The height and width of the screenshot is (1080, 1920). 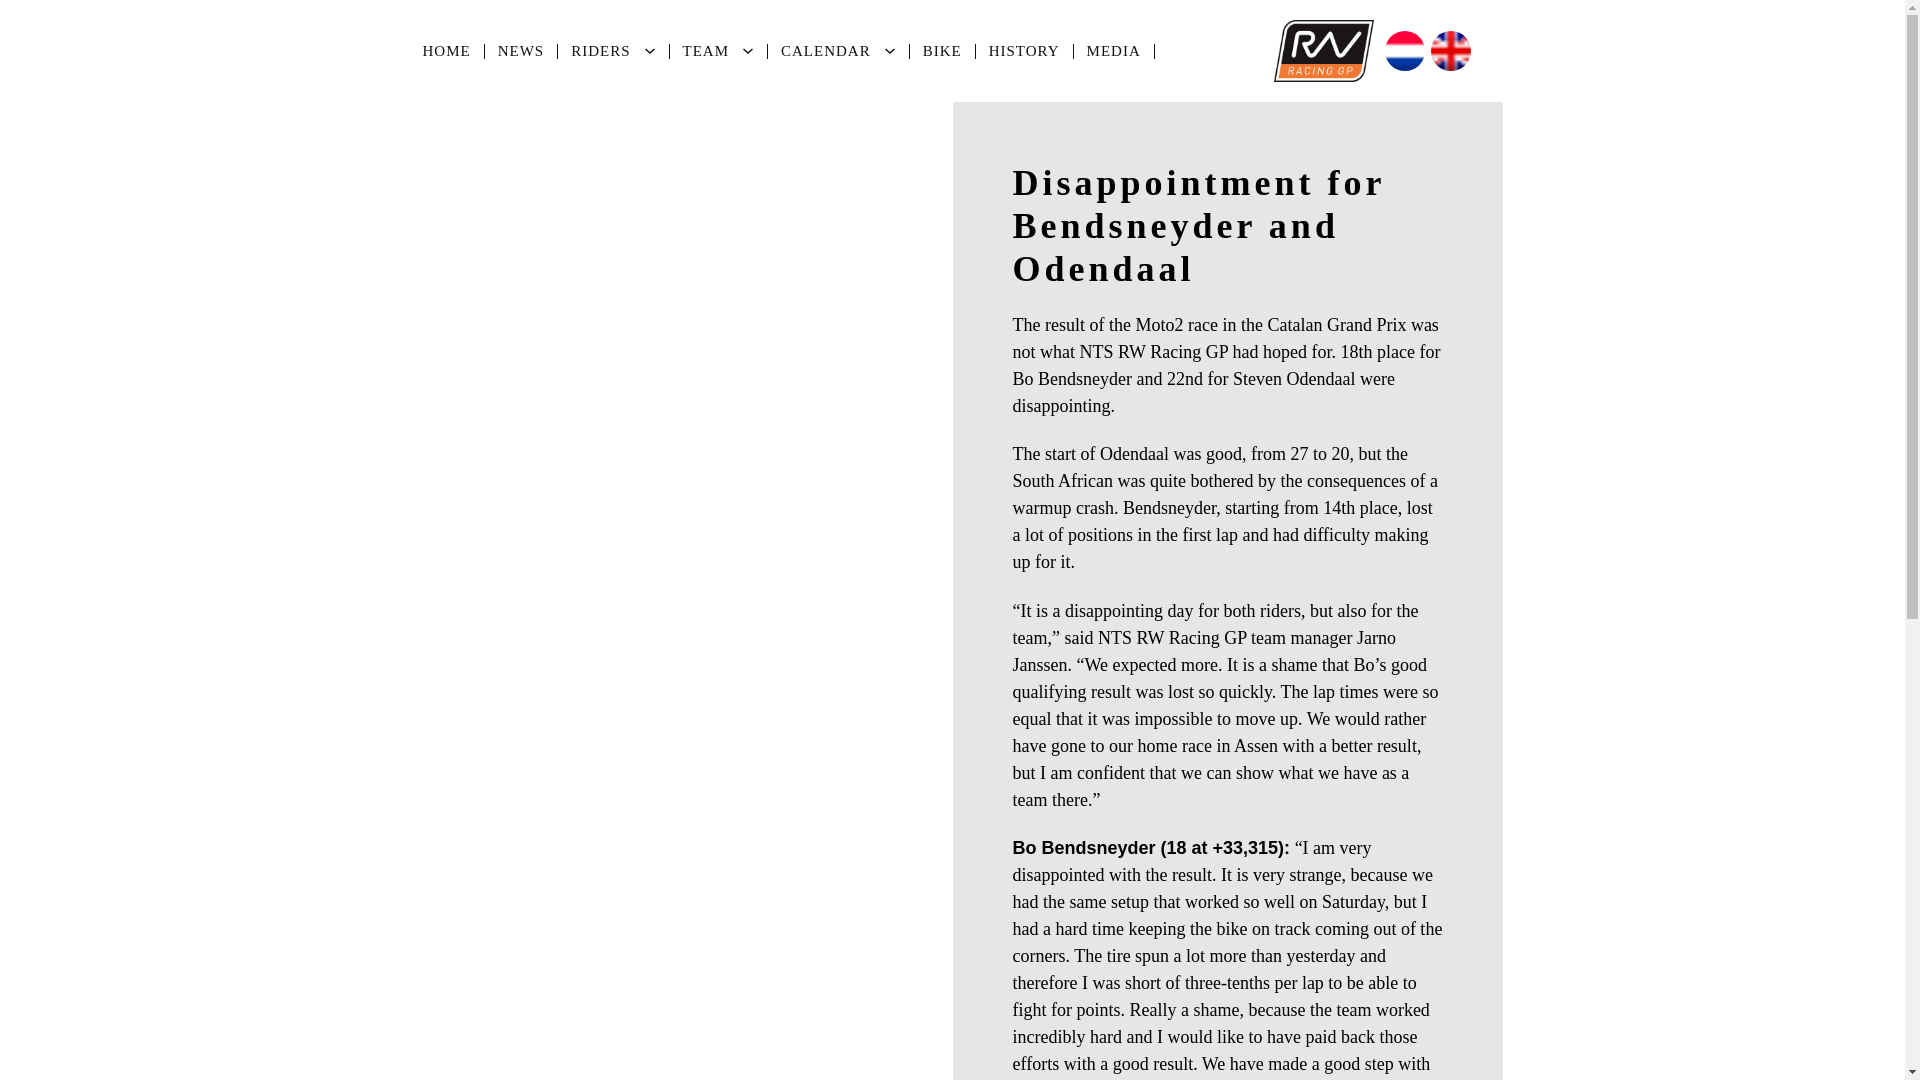 I want to click on NEWS, so click(x=522, y=52).